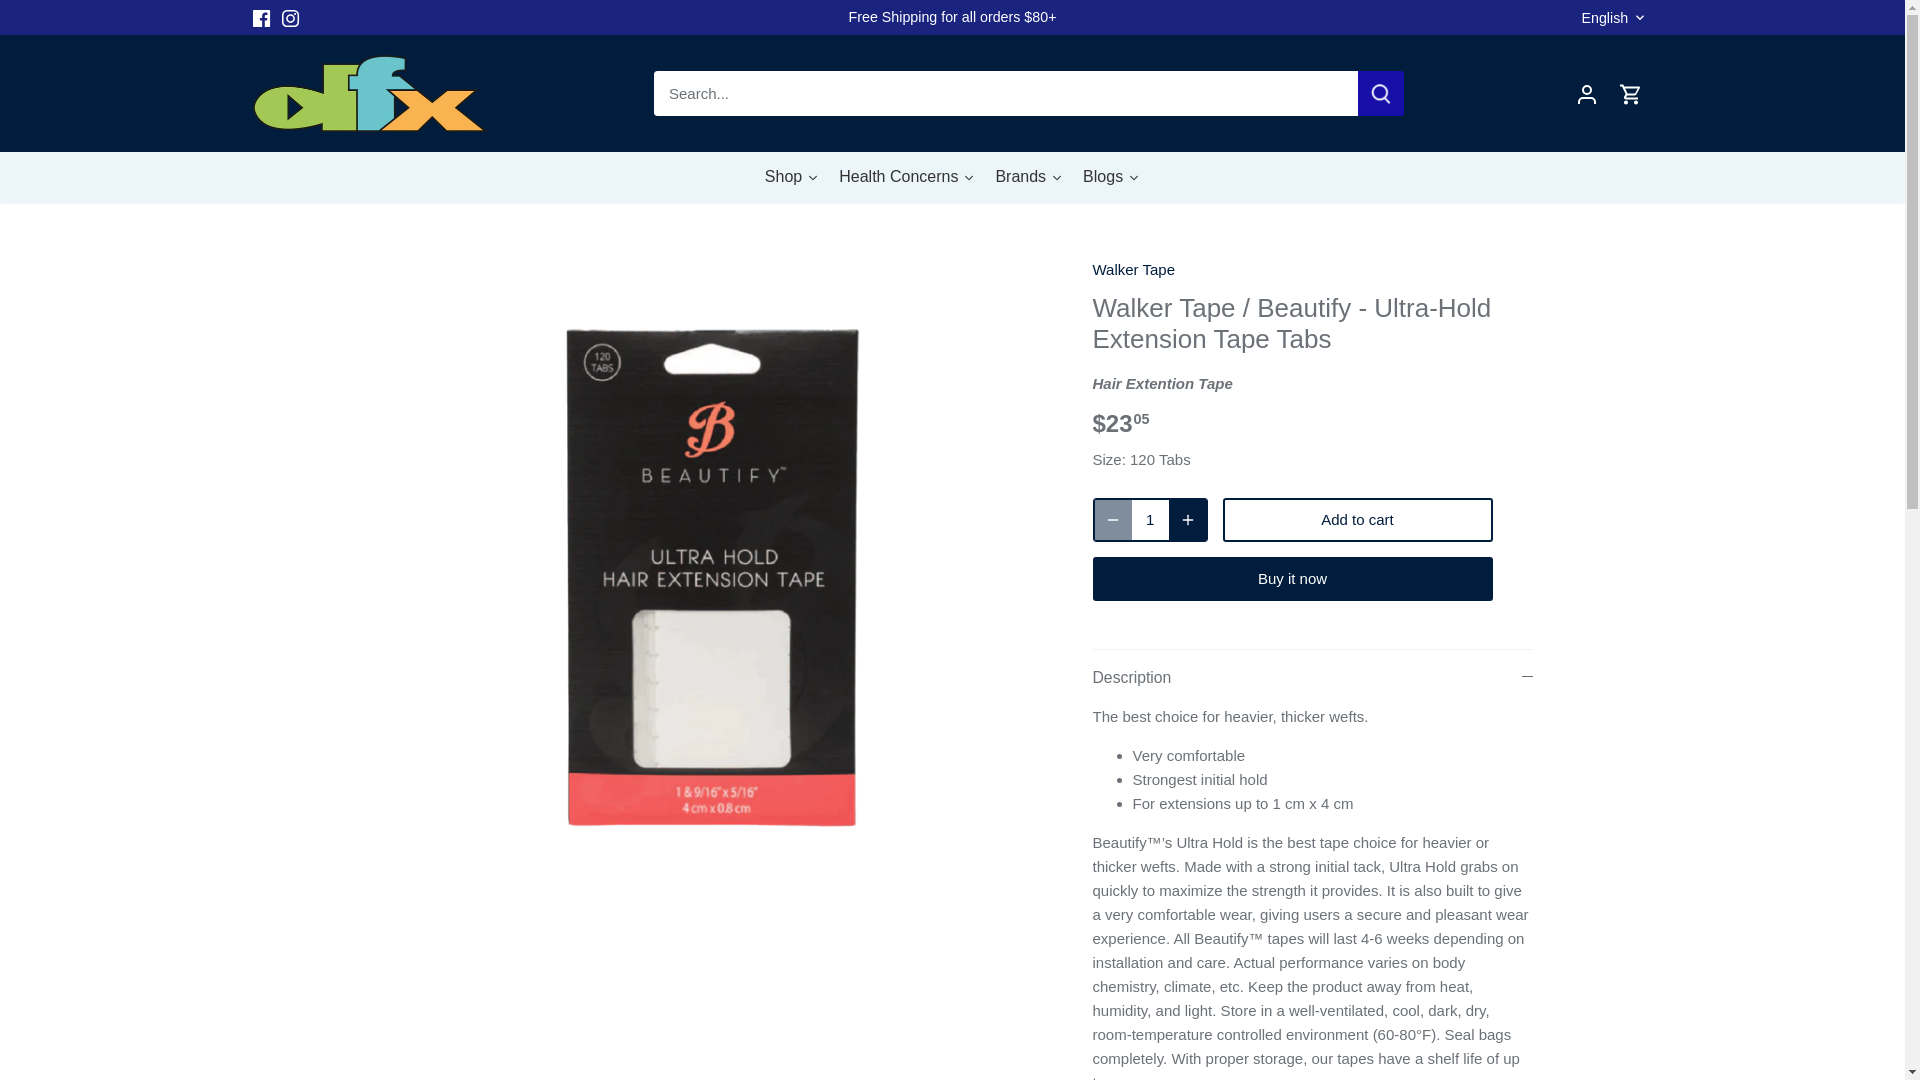  What do you see at coordinates (1134, 269) in the screenshot?
I see `Walker Tape` at bounding box center [1134, 269].